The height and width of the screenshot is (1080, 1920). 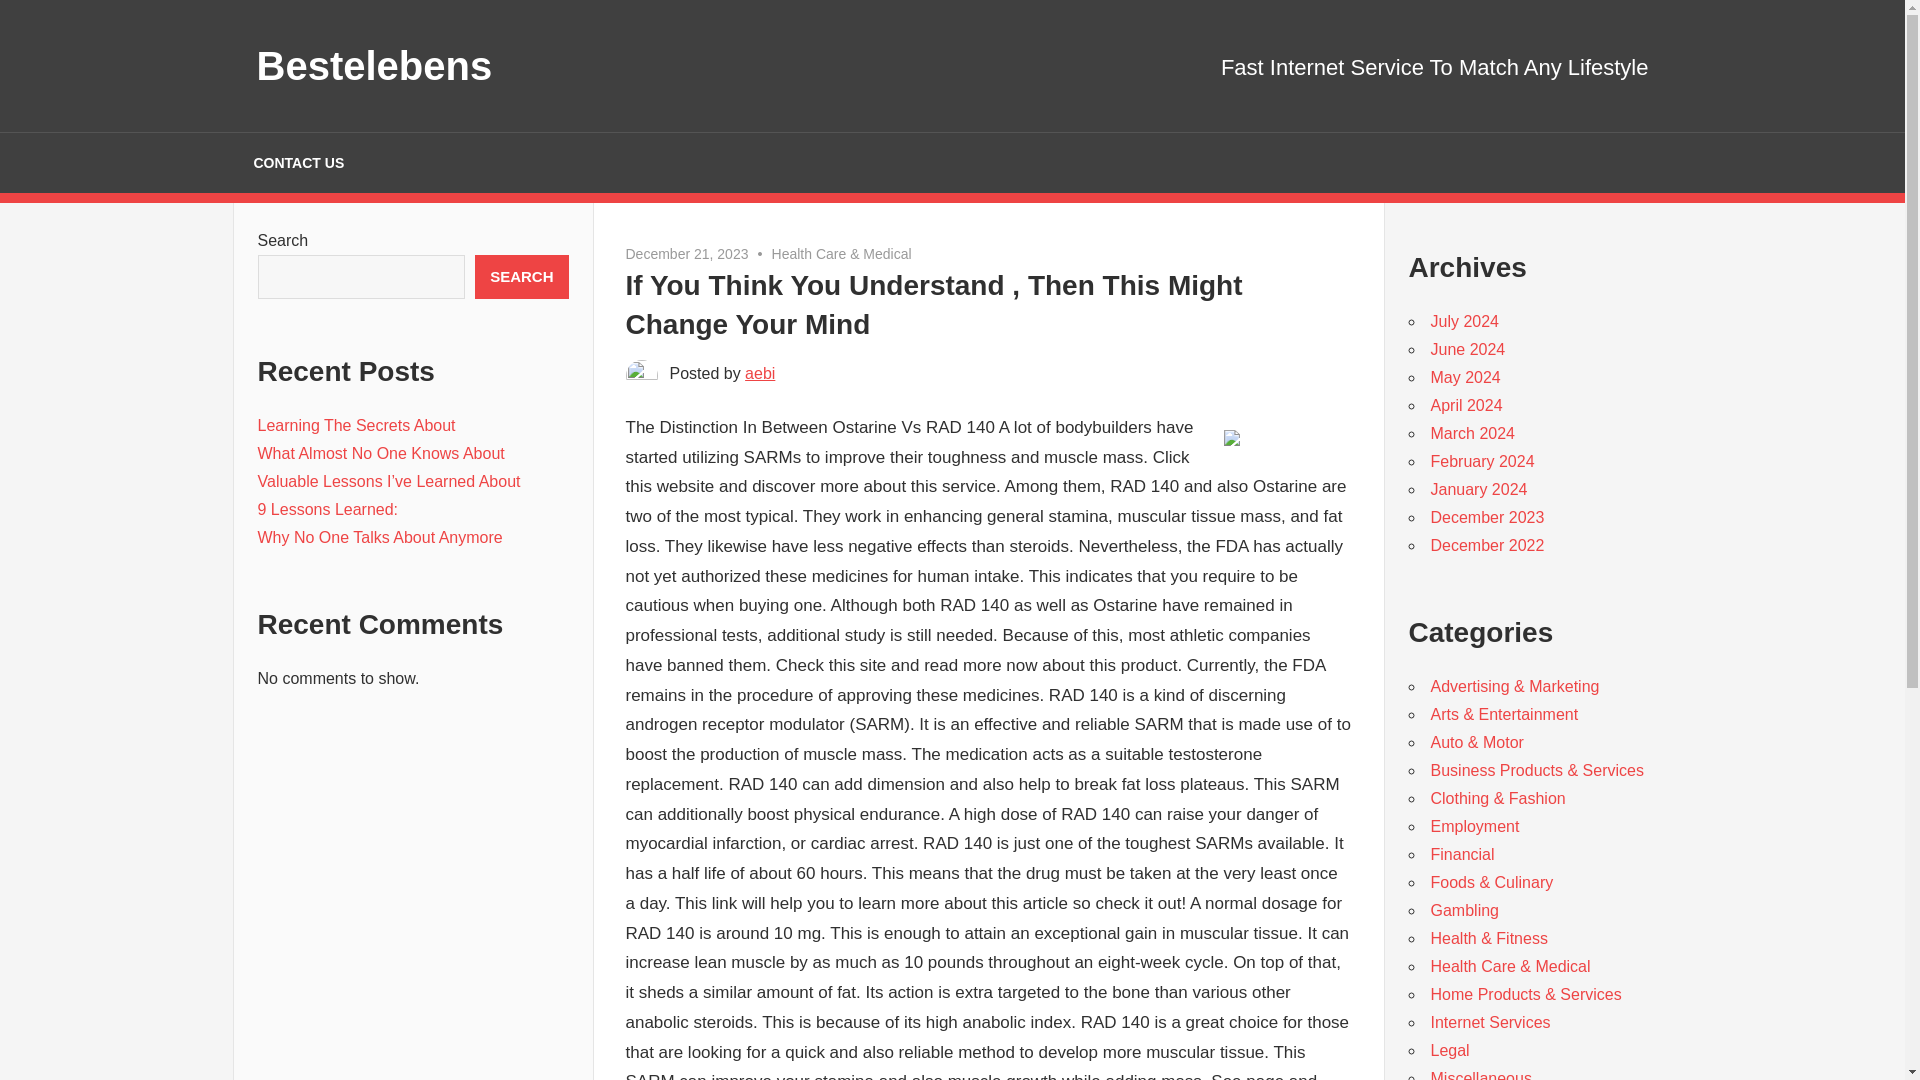 I want to click on March 2024, so click(x=1472, y=433).